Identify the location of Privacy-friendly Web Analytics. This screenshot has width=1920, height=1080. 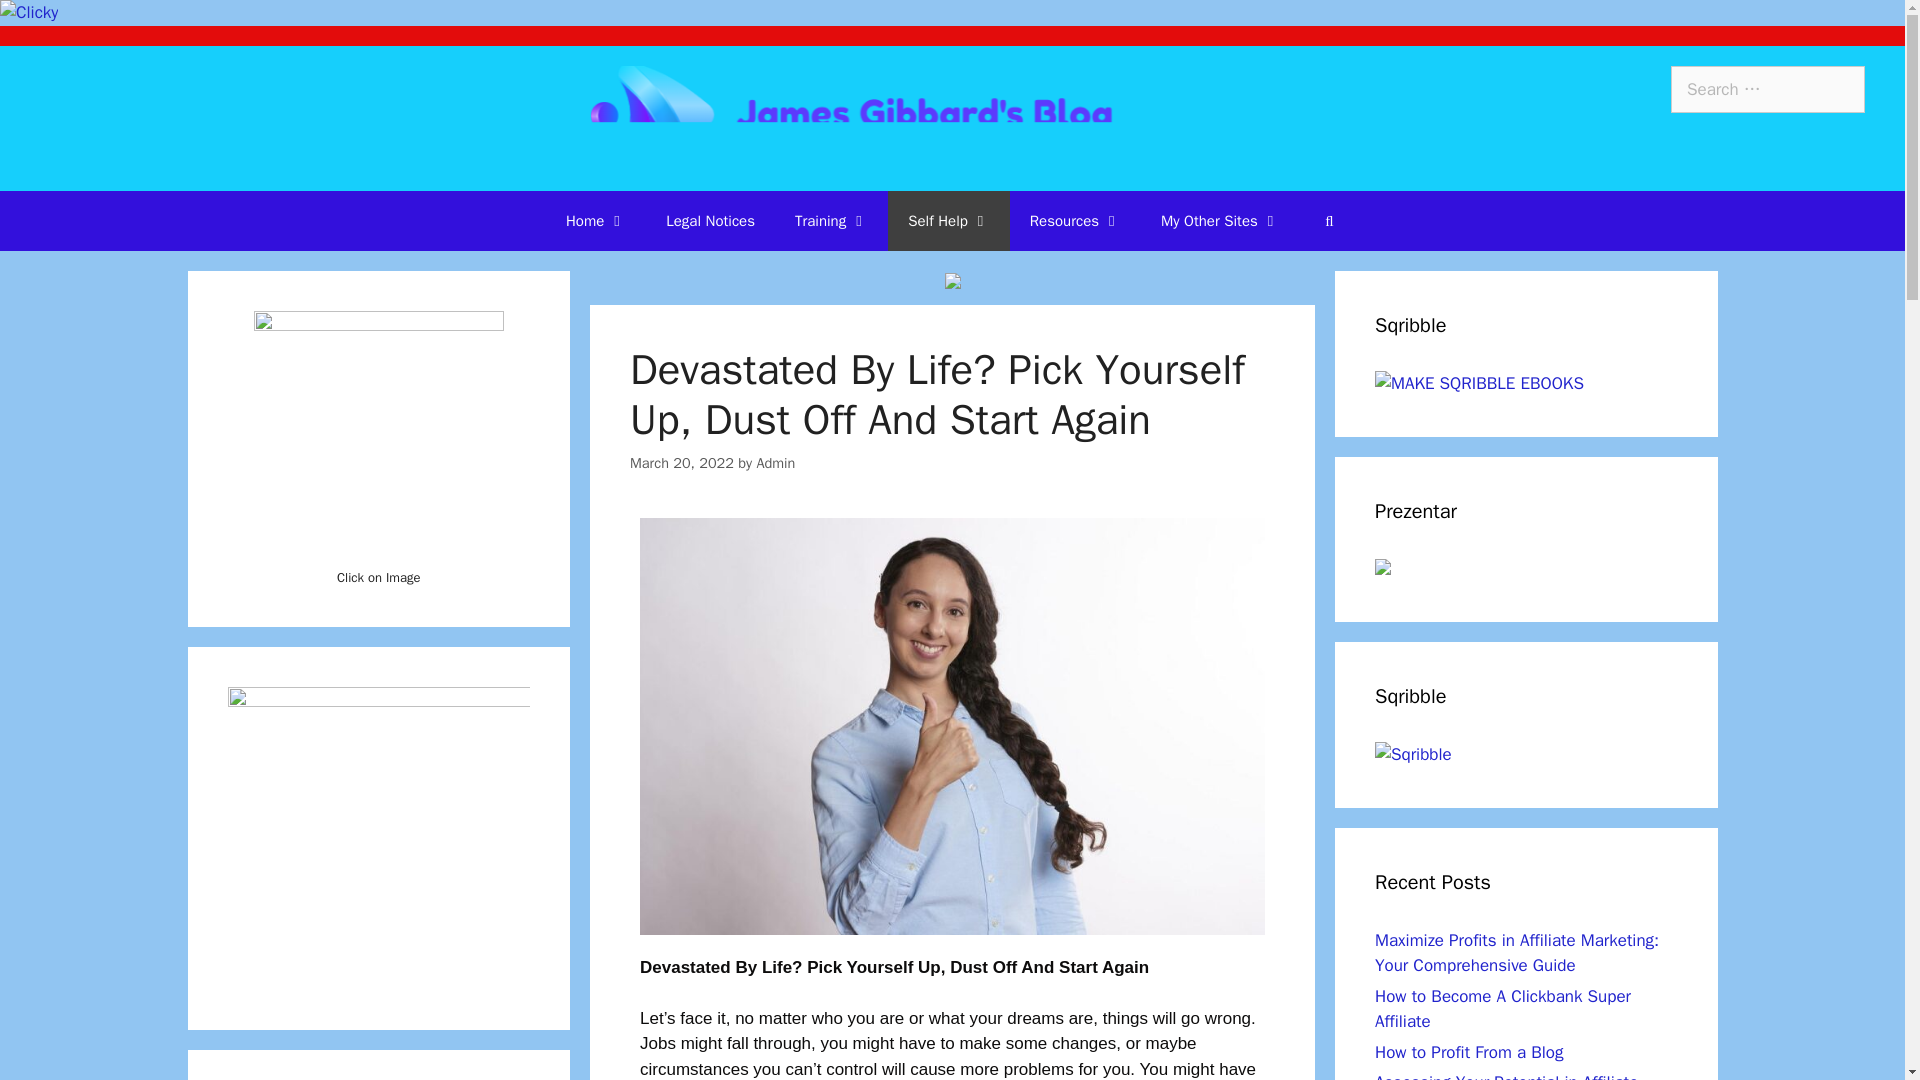
(28, 12).